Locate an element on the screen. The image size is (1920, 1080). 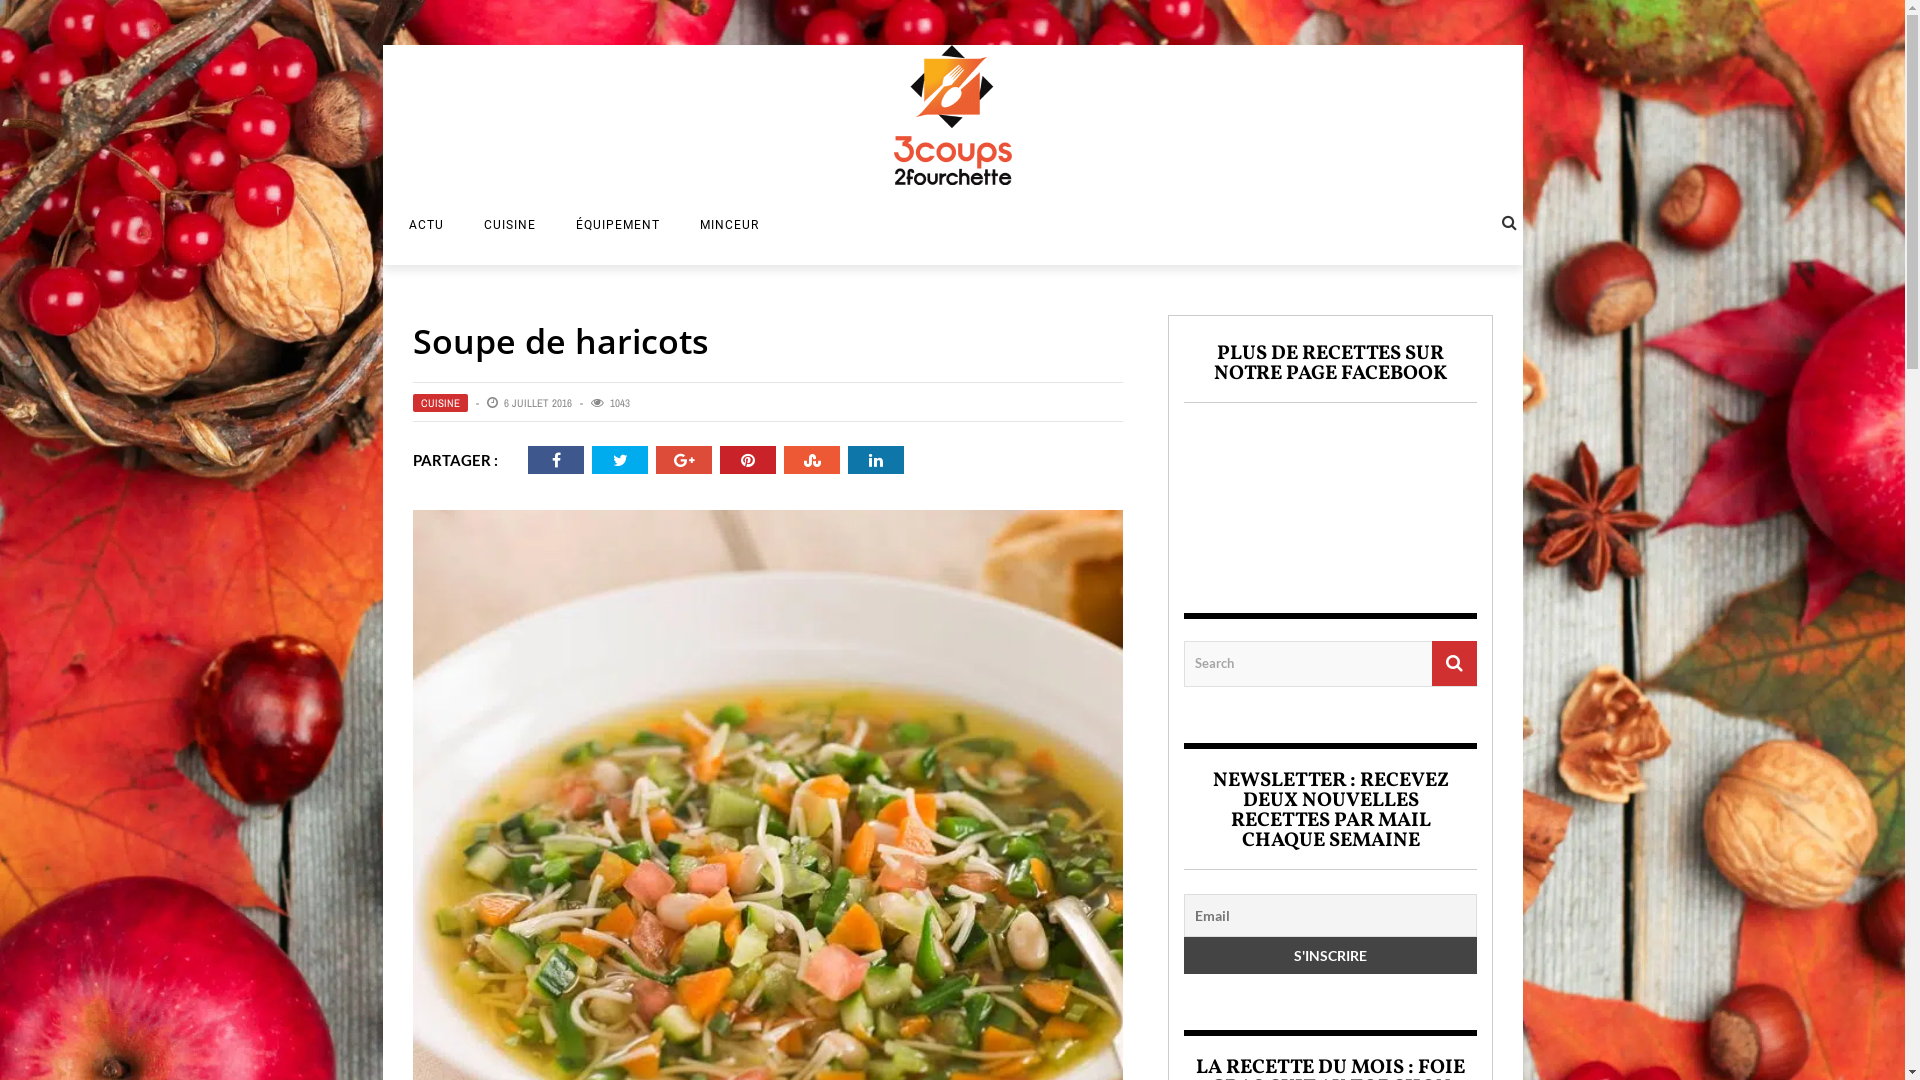
Google Plus is located at coordinates (684, 460).